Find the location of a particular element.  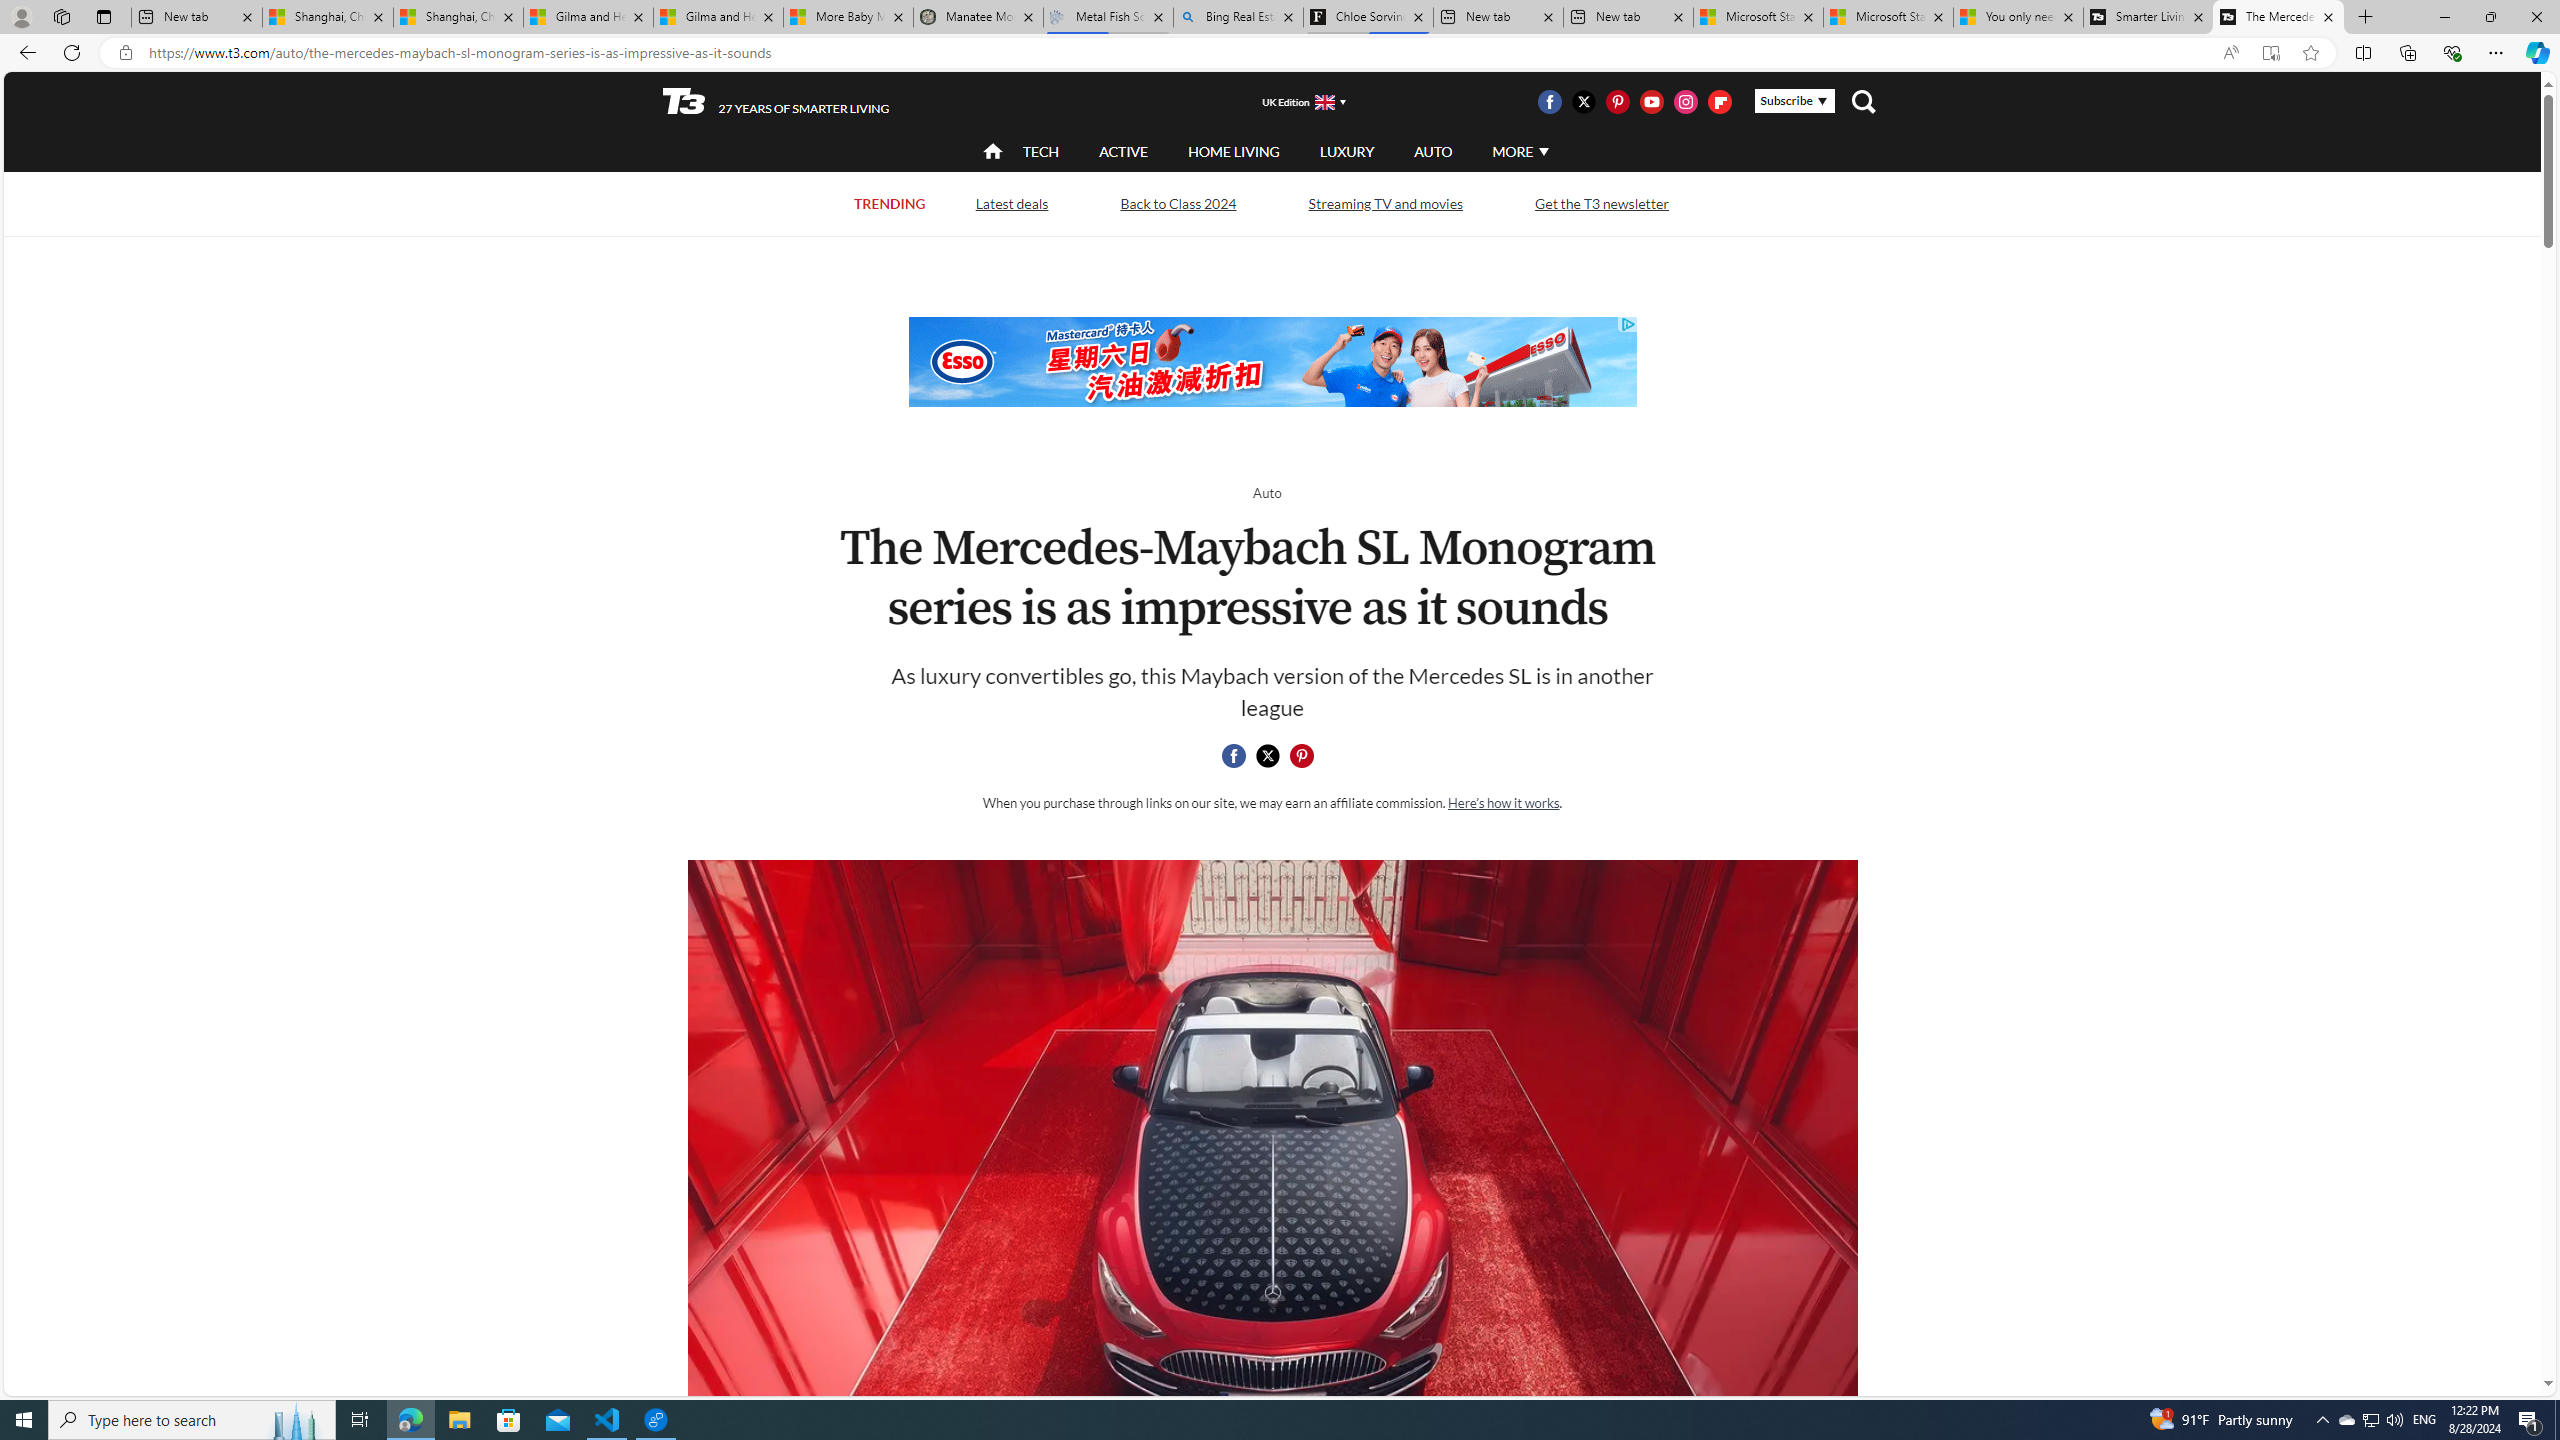

Enter Immersive Reader (F9) is located at coordinates (2270, 53).